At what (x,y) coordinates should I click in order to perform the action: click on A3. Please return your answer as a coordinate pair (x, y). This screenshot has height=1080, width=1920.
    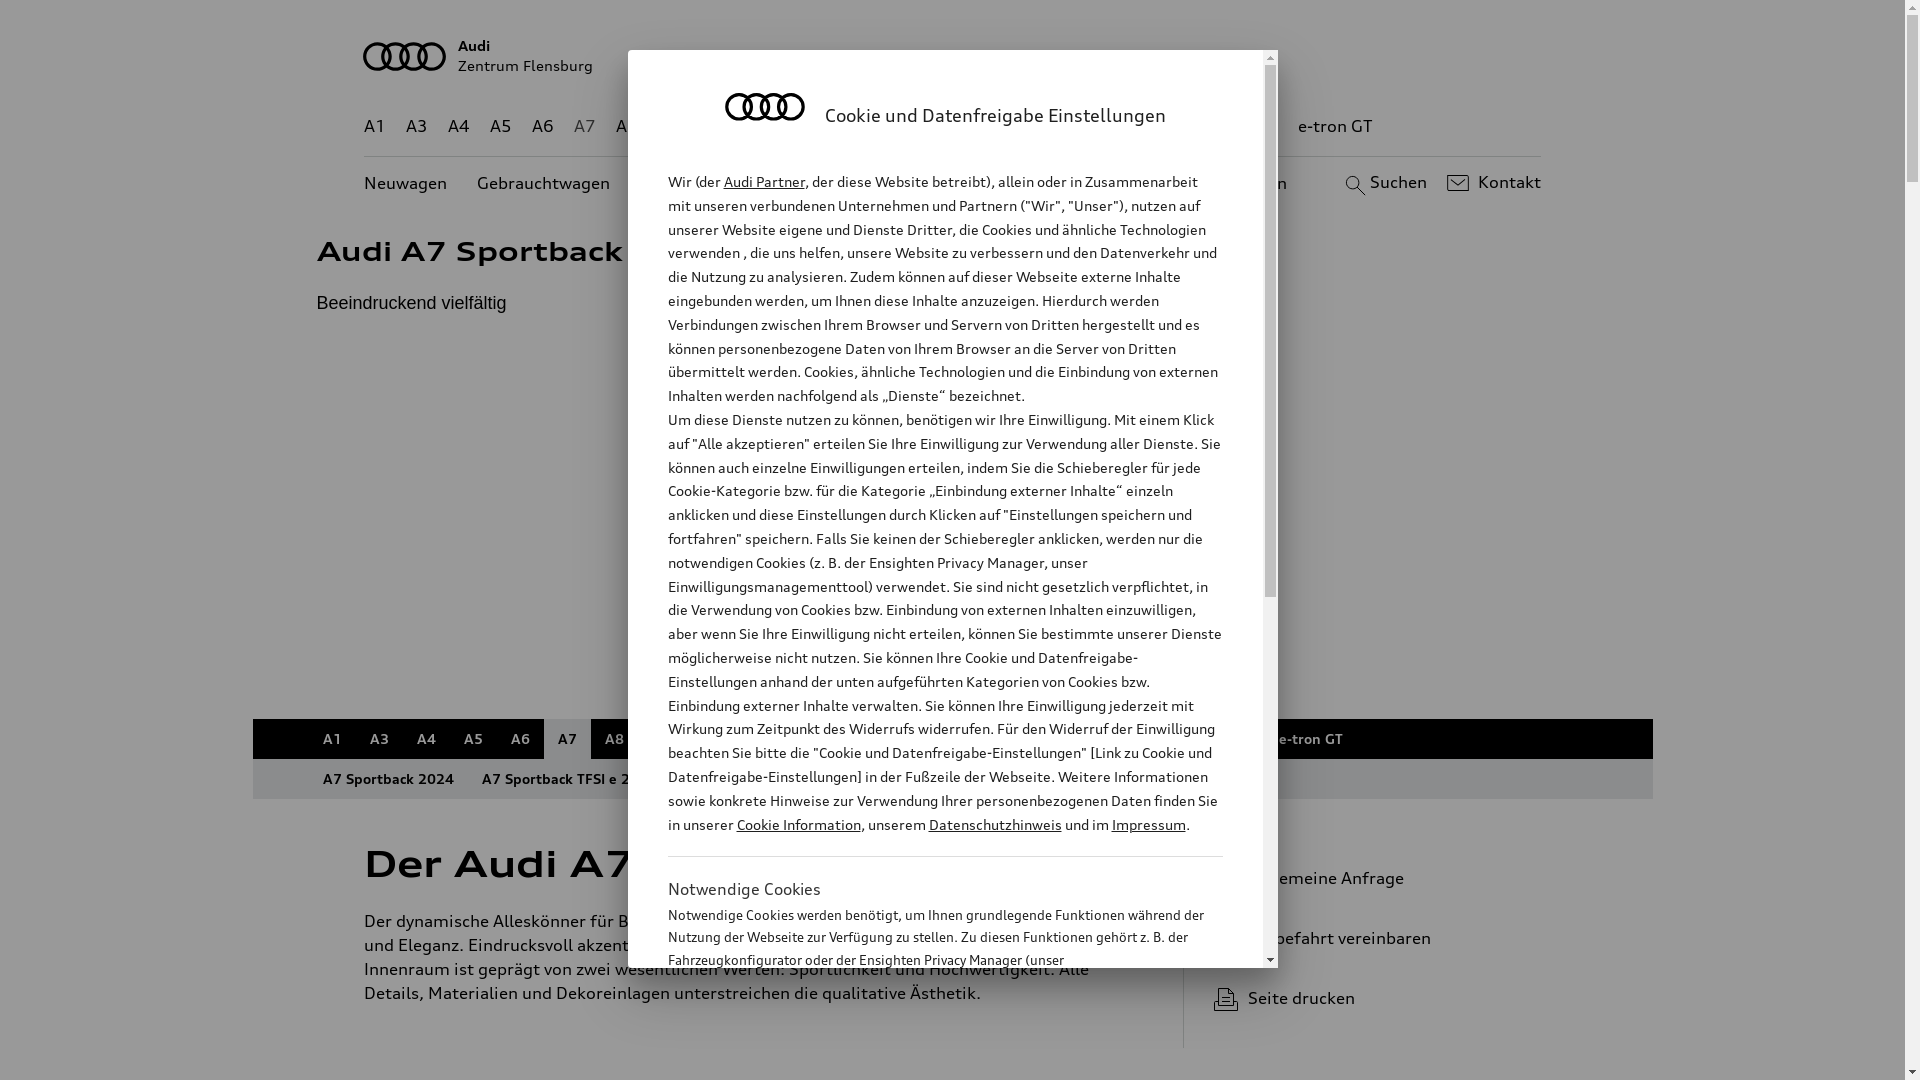
    Looking at the image, I should click on (380, 738).